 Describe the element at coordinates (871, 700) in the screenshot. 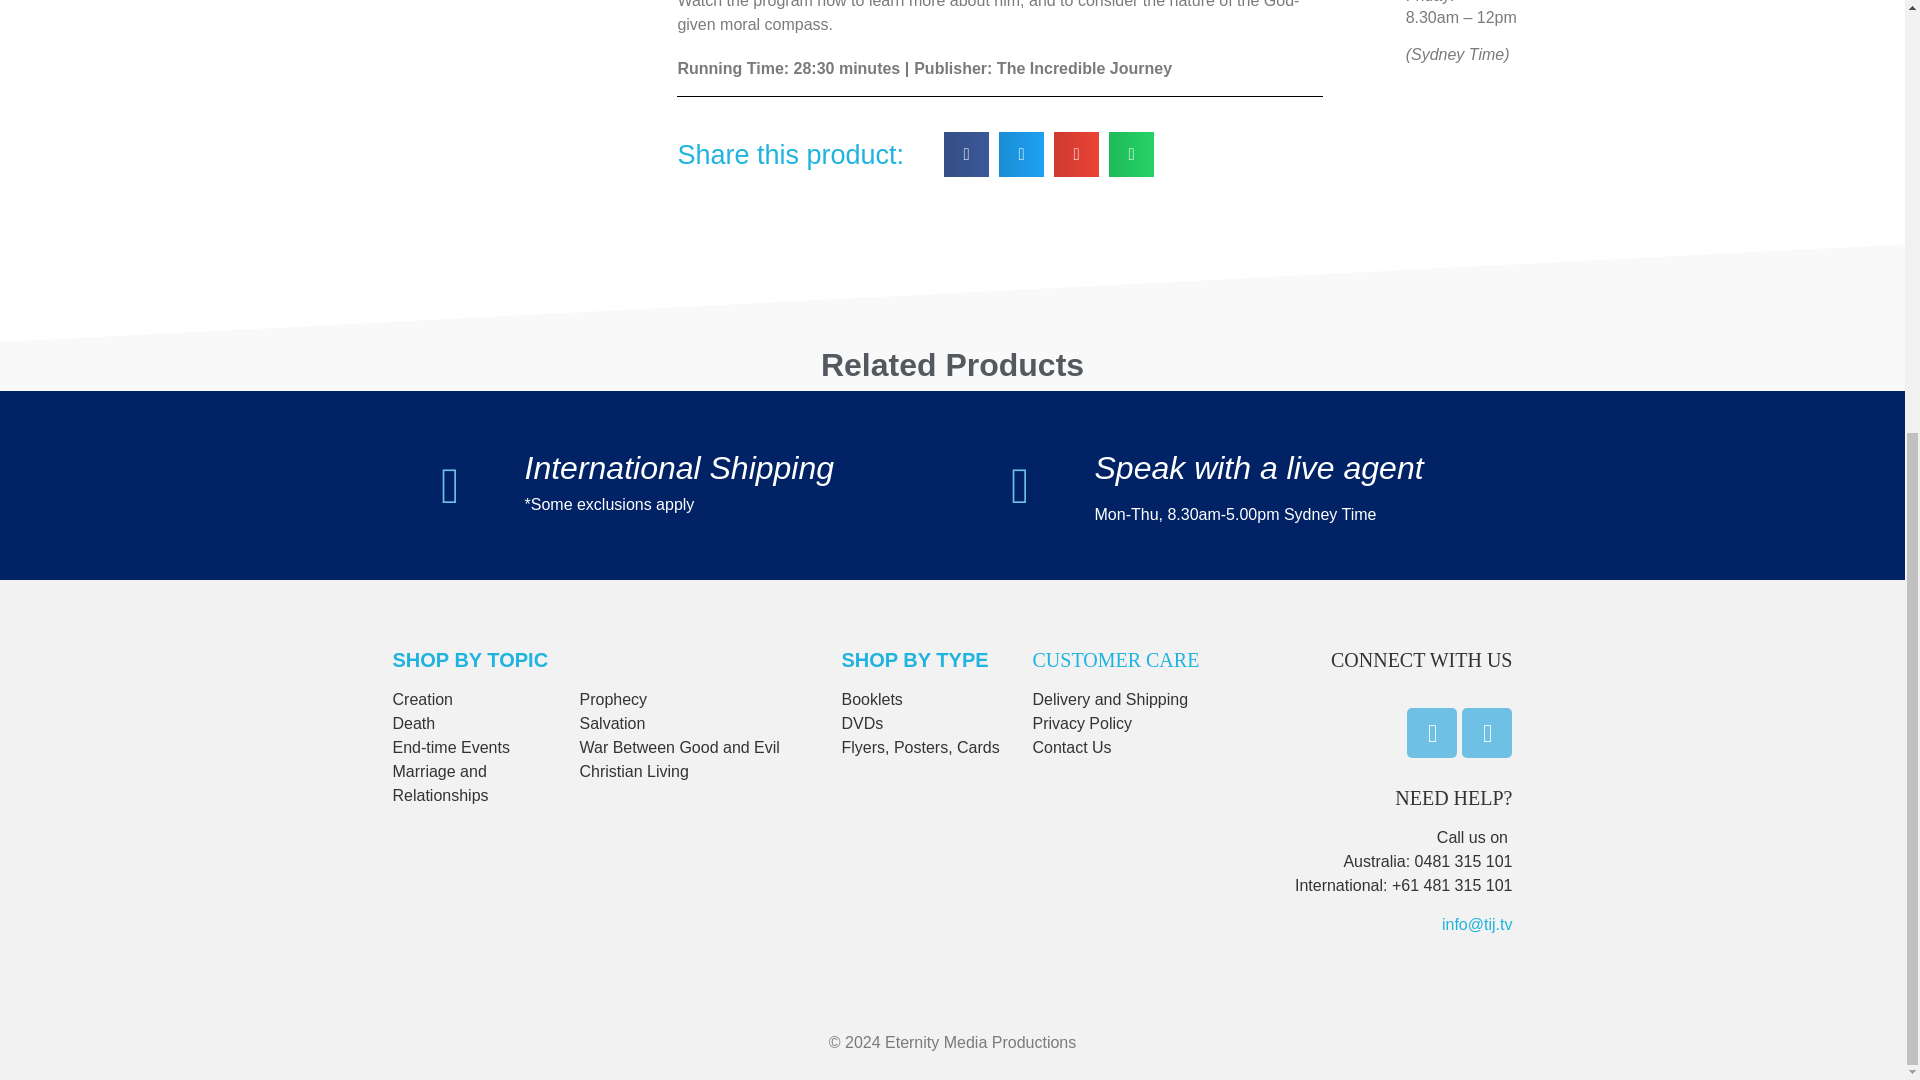

I see `Booklets` at that location.